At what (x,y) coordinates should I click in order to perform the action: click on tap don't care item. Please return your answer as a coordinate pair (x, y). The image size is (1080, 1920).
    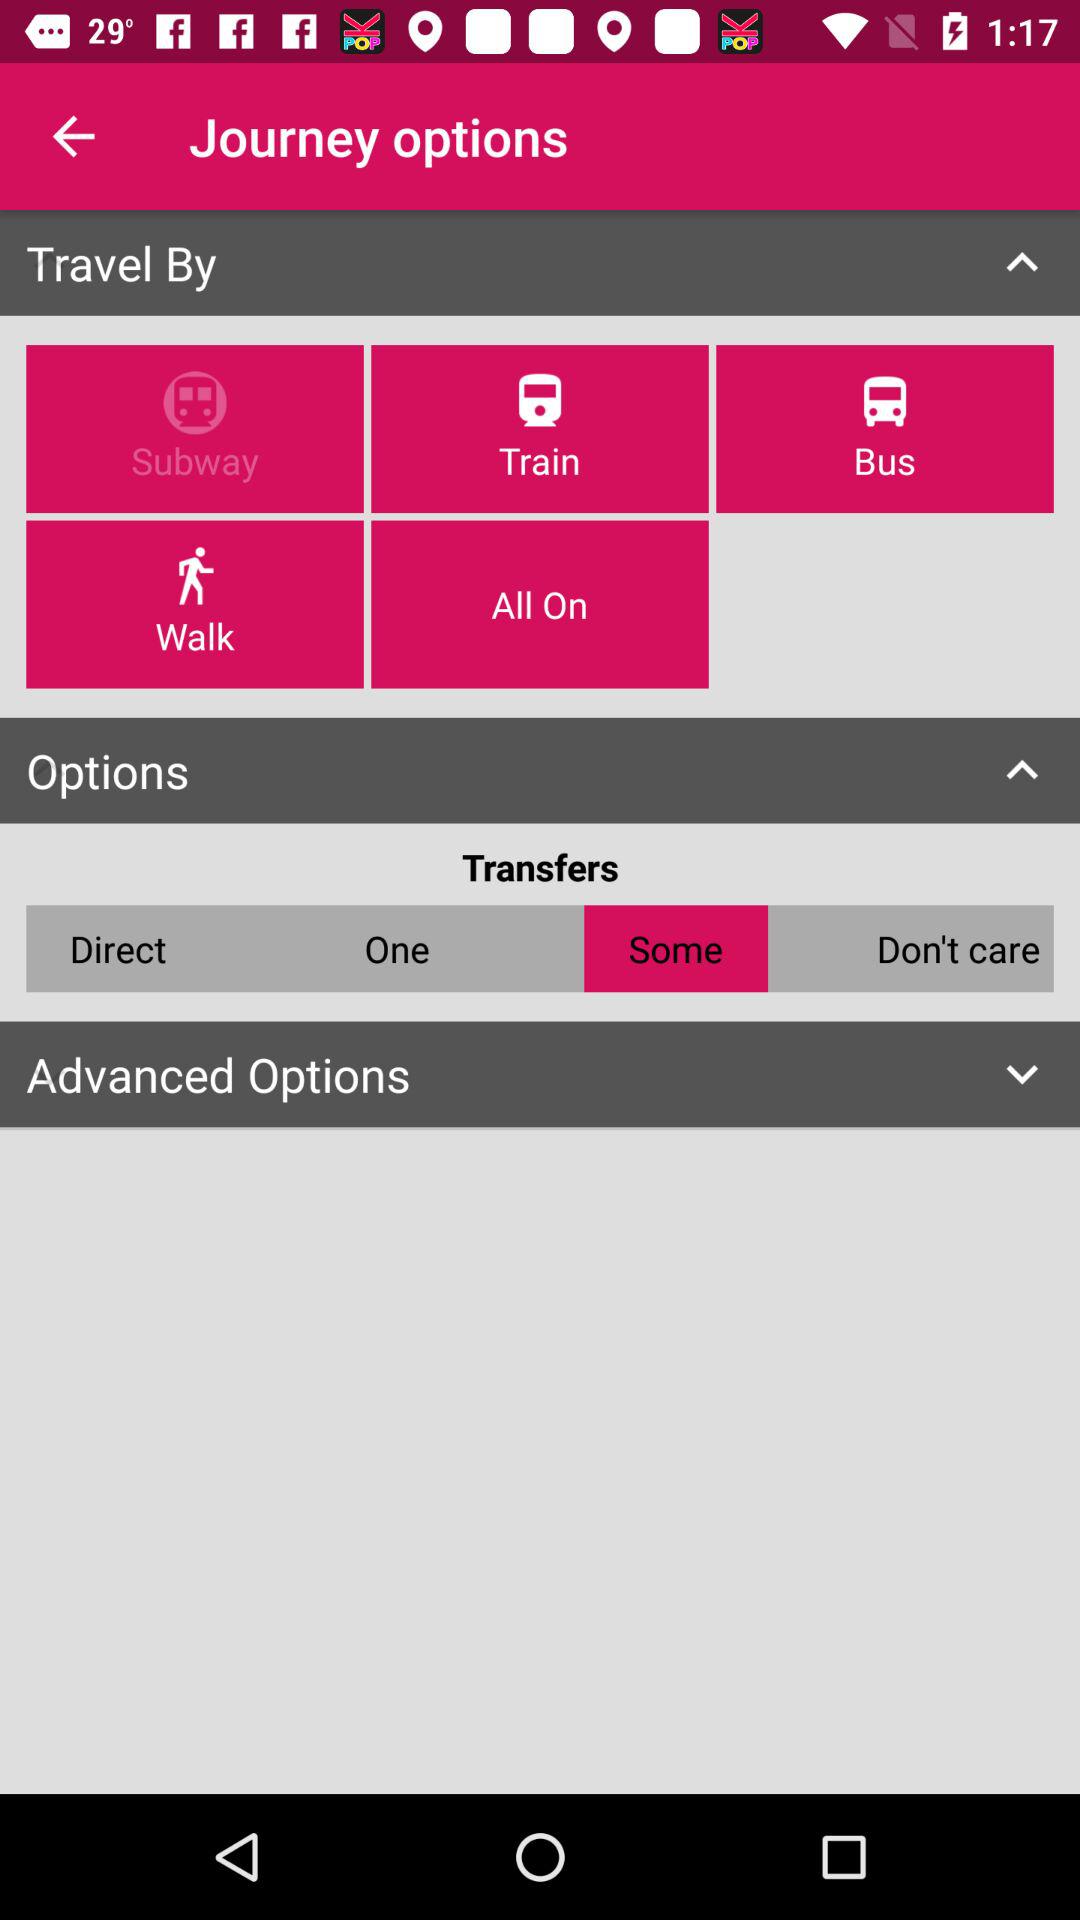
    Looking at the image, I should click on (958, 948).